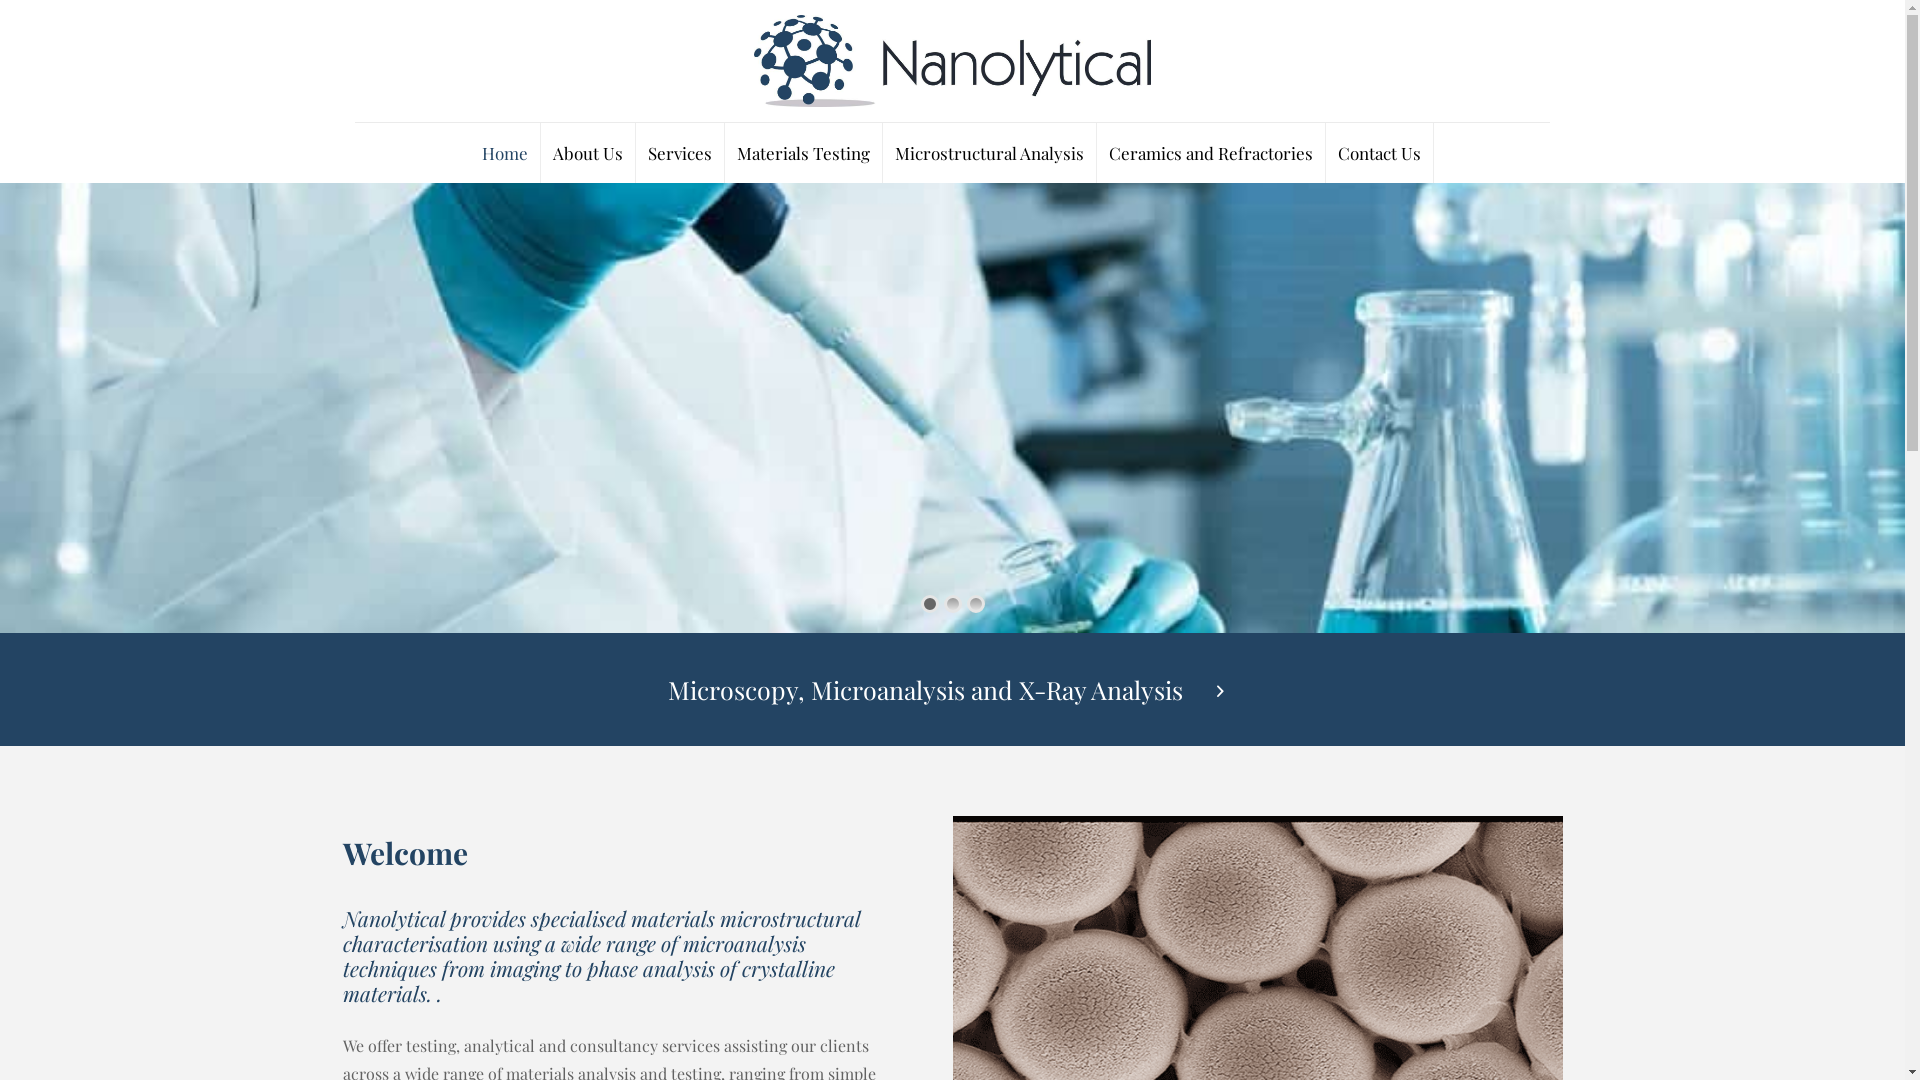 The height and width of the screenshot is (1080, 1920). Describe the element at coordinates (506, 153) in the screenshot. I see `Home` at that location.